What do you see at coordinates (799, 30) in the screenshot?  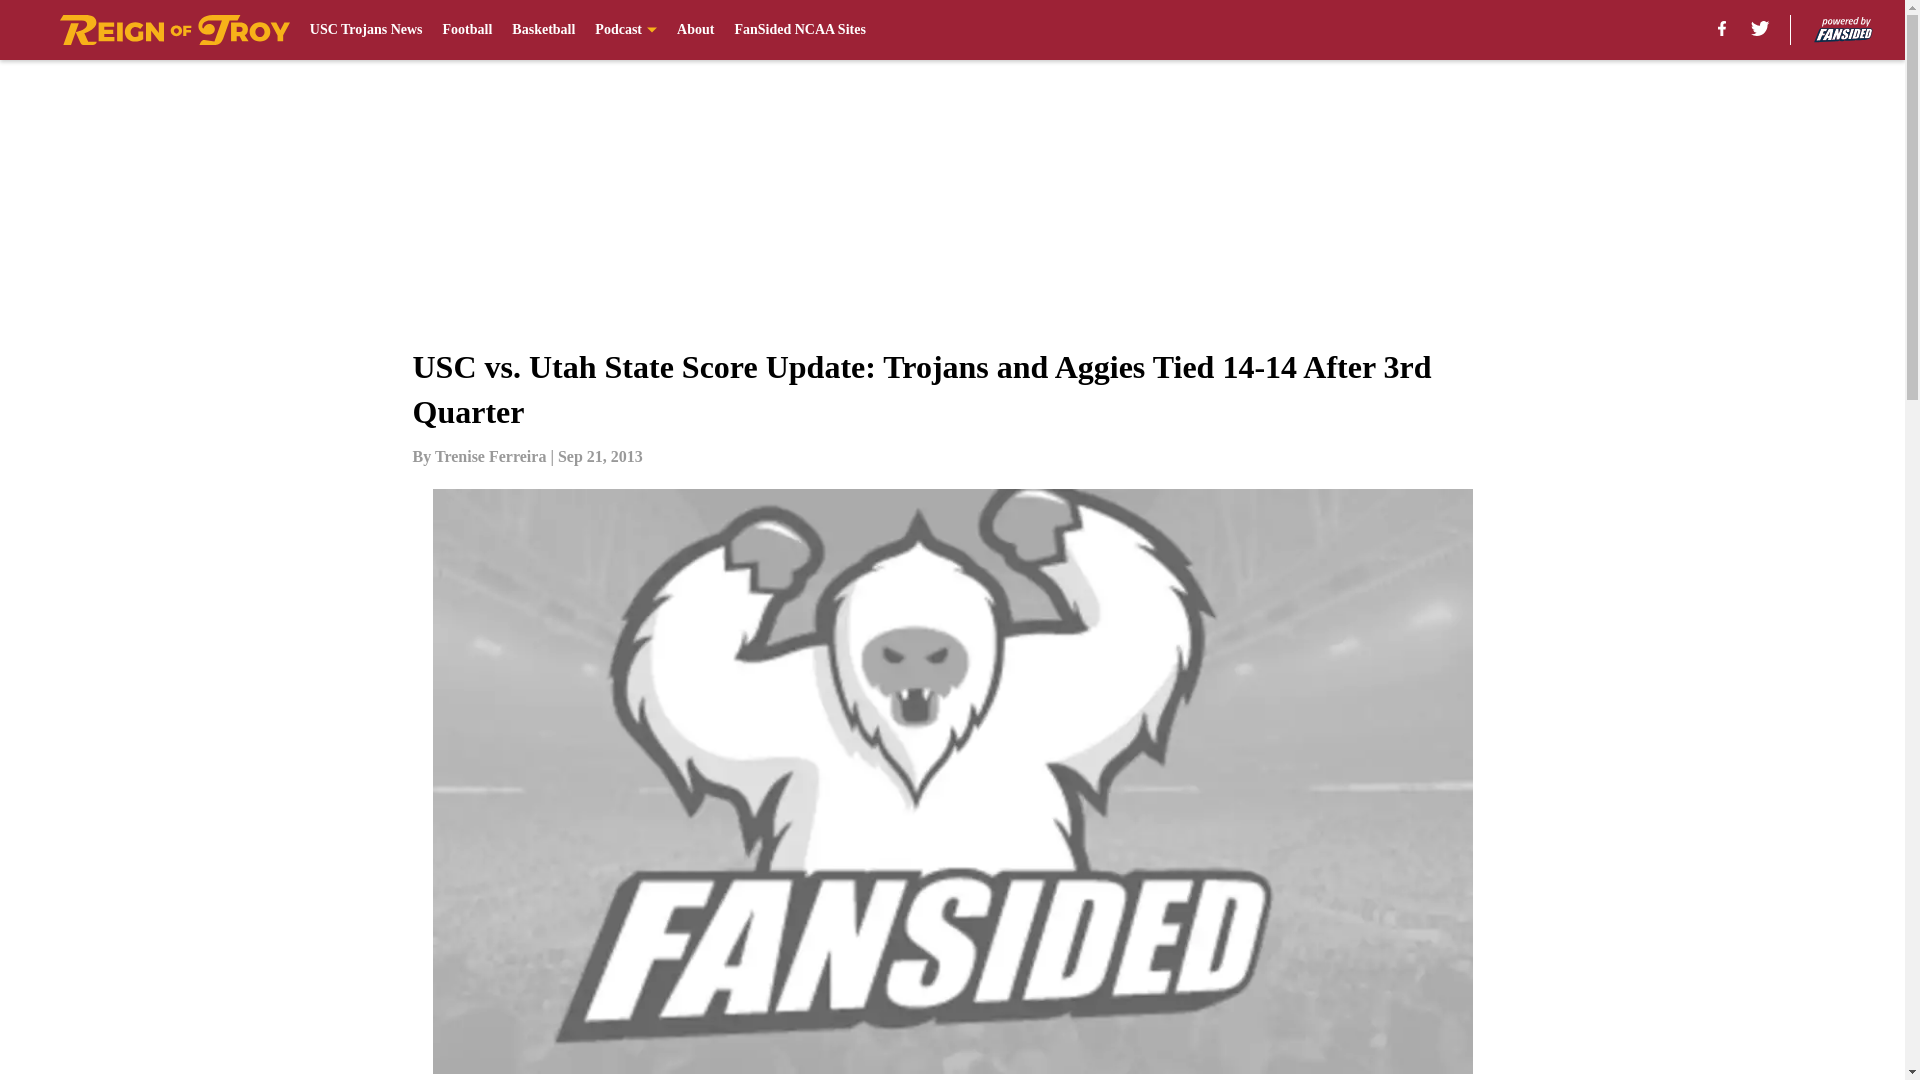 I see `FanSided NCAA Sites` at bounding box center [799, 30].